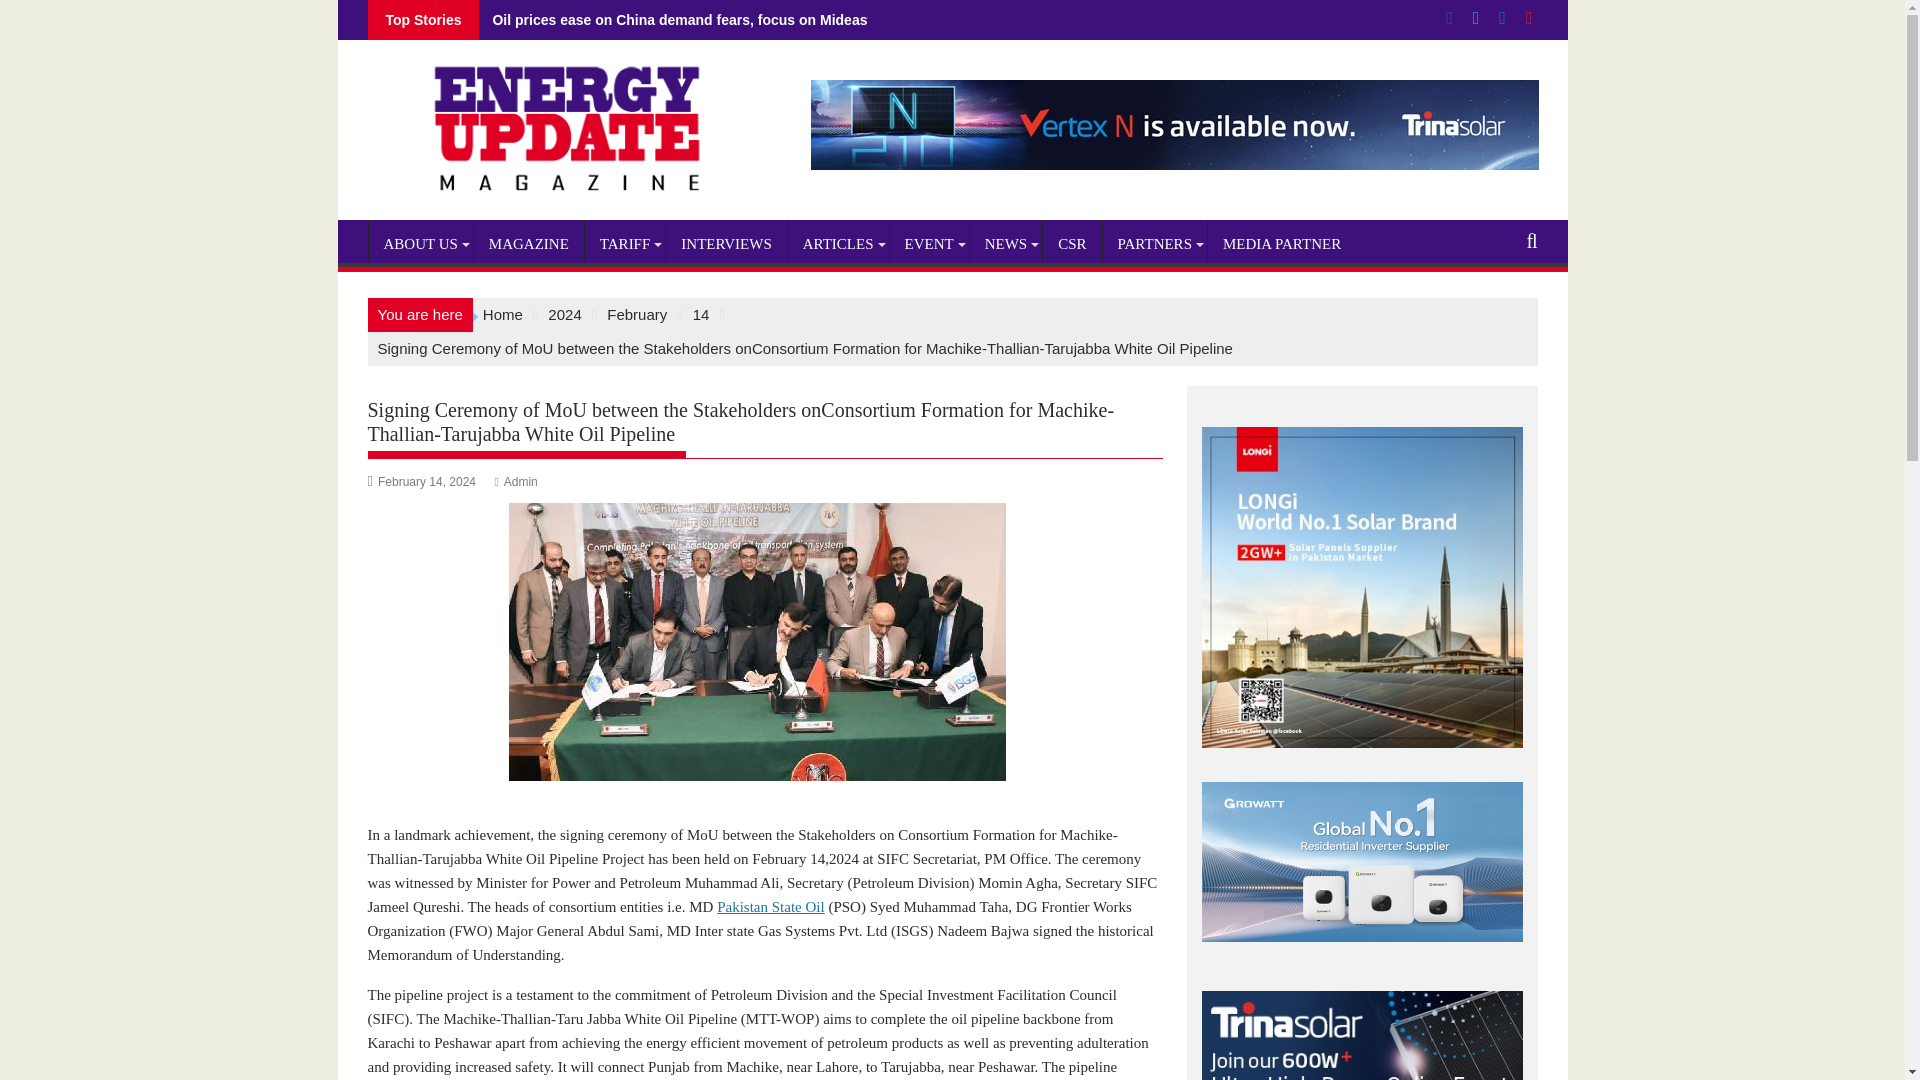 Image resolution: width=1920 pixels, height=1080 pixels. What do you see at coordinates (528, 244) in the screenshot?
I see `MAGAZINE` at bounding box center [528, 244].